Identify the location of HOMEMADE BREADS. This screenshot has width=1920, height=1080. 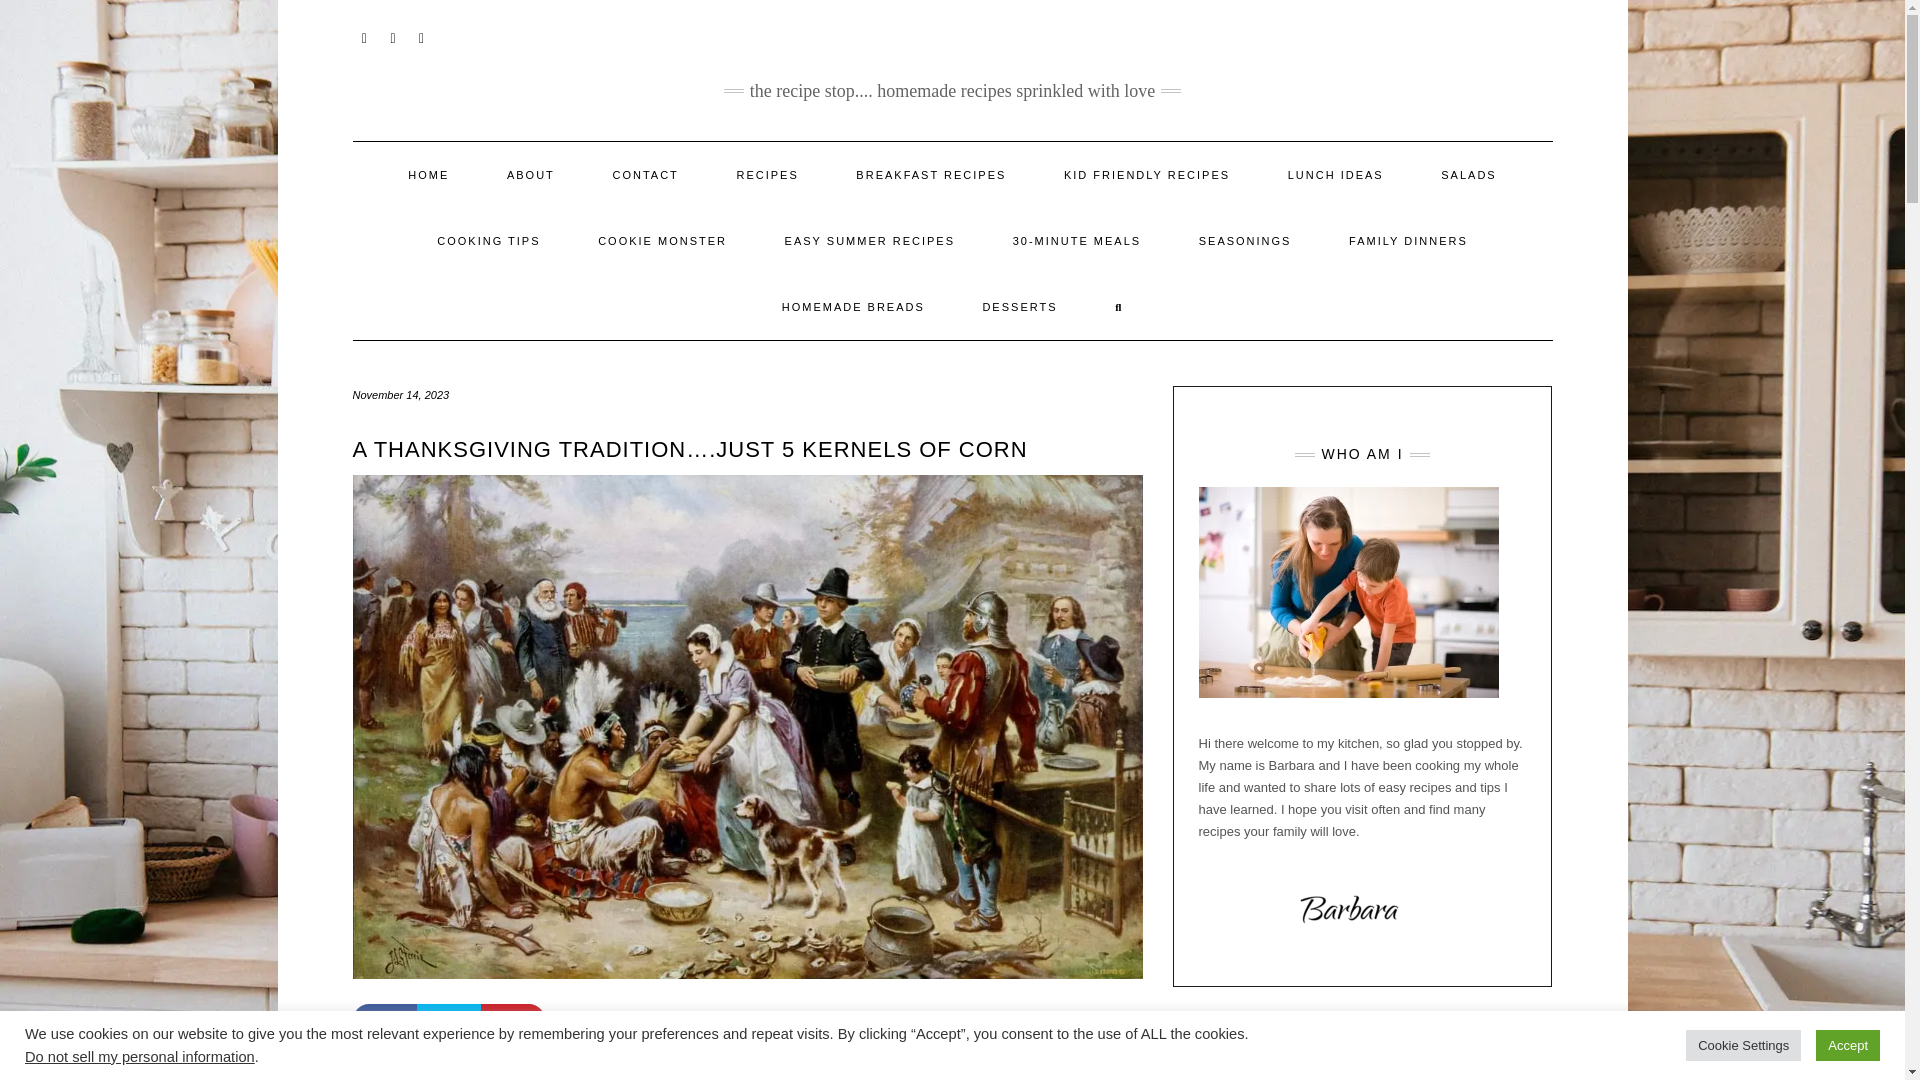
(853, 307).